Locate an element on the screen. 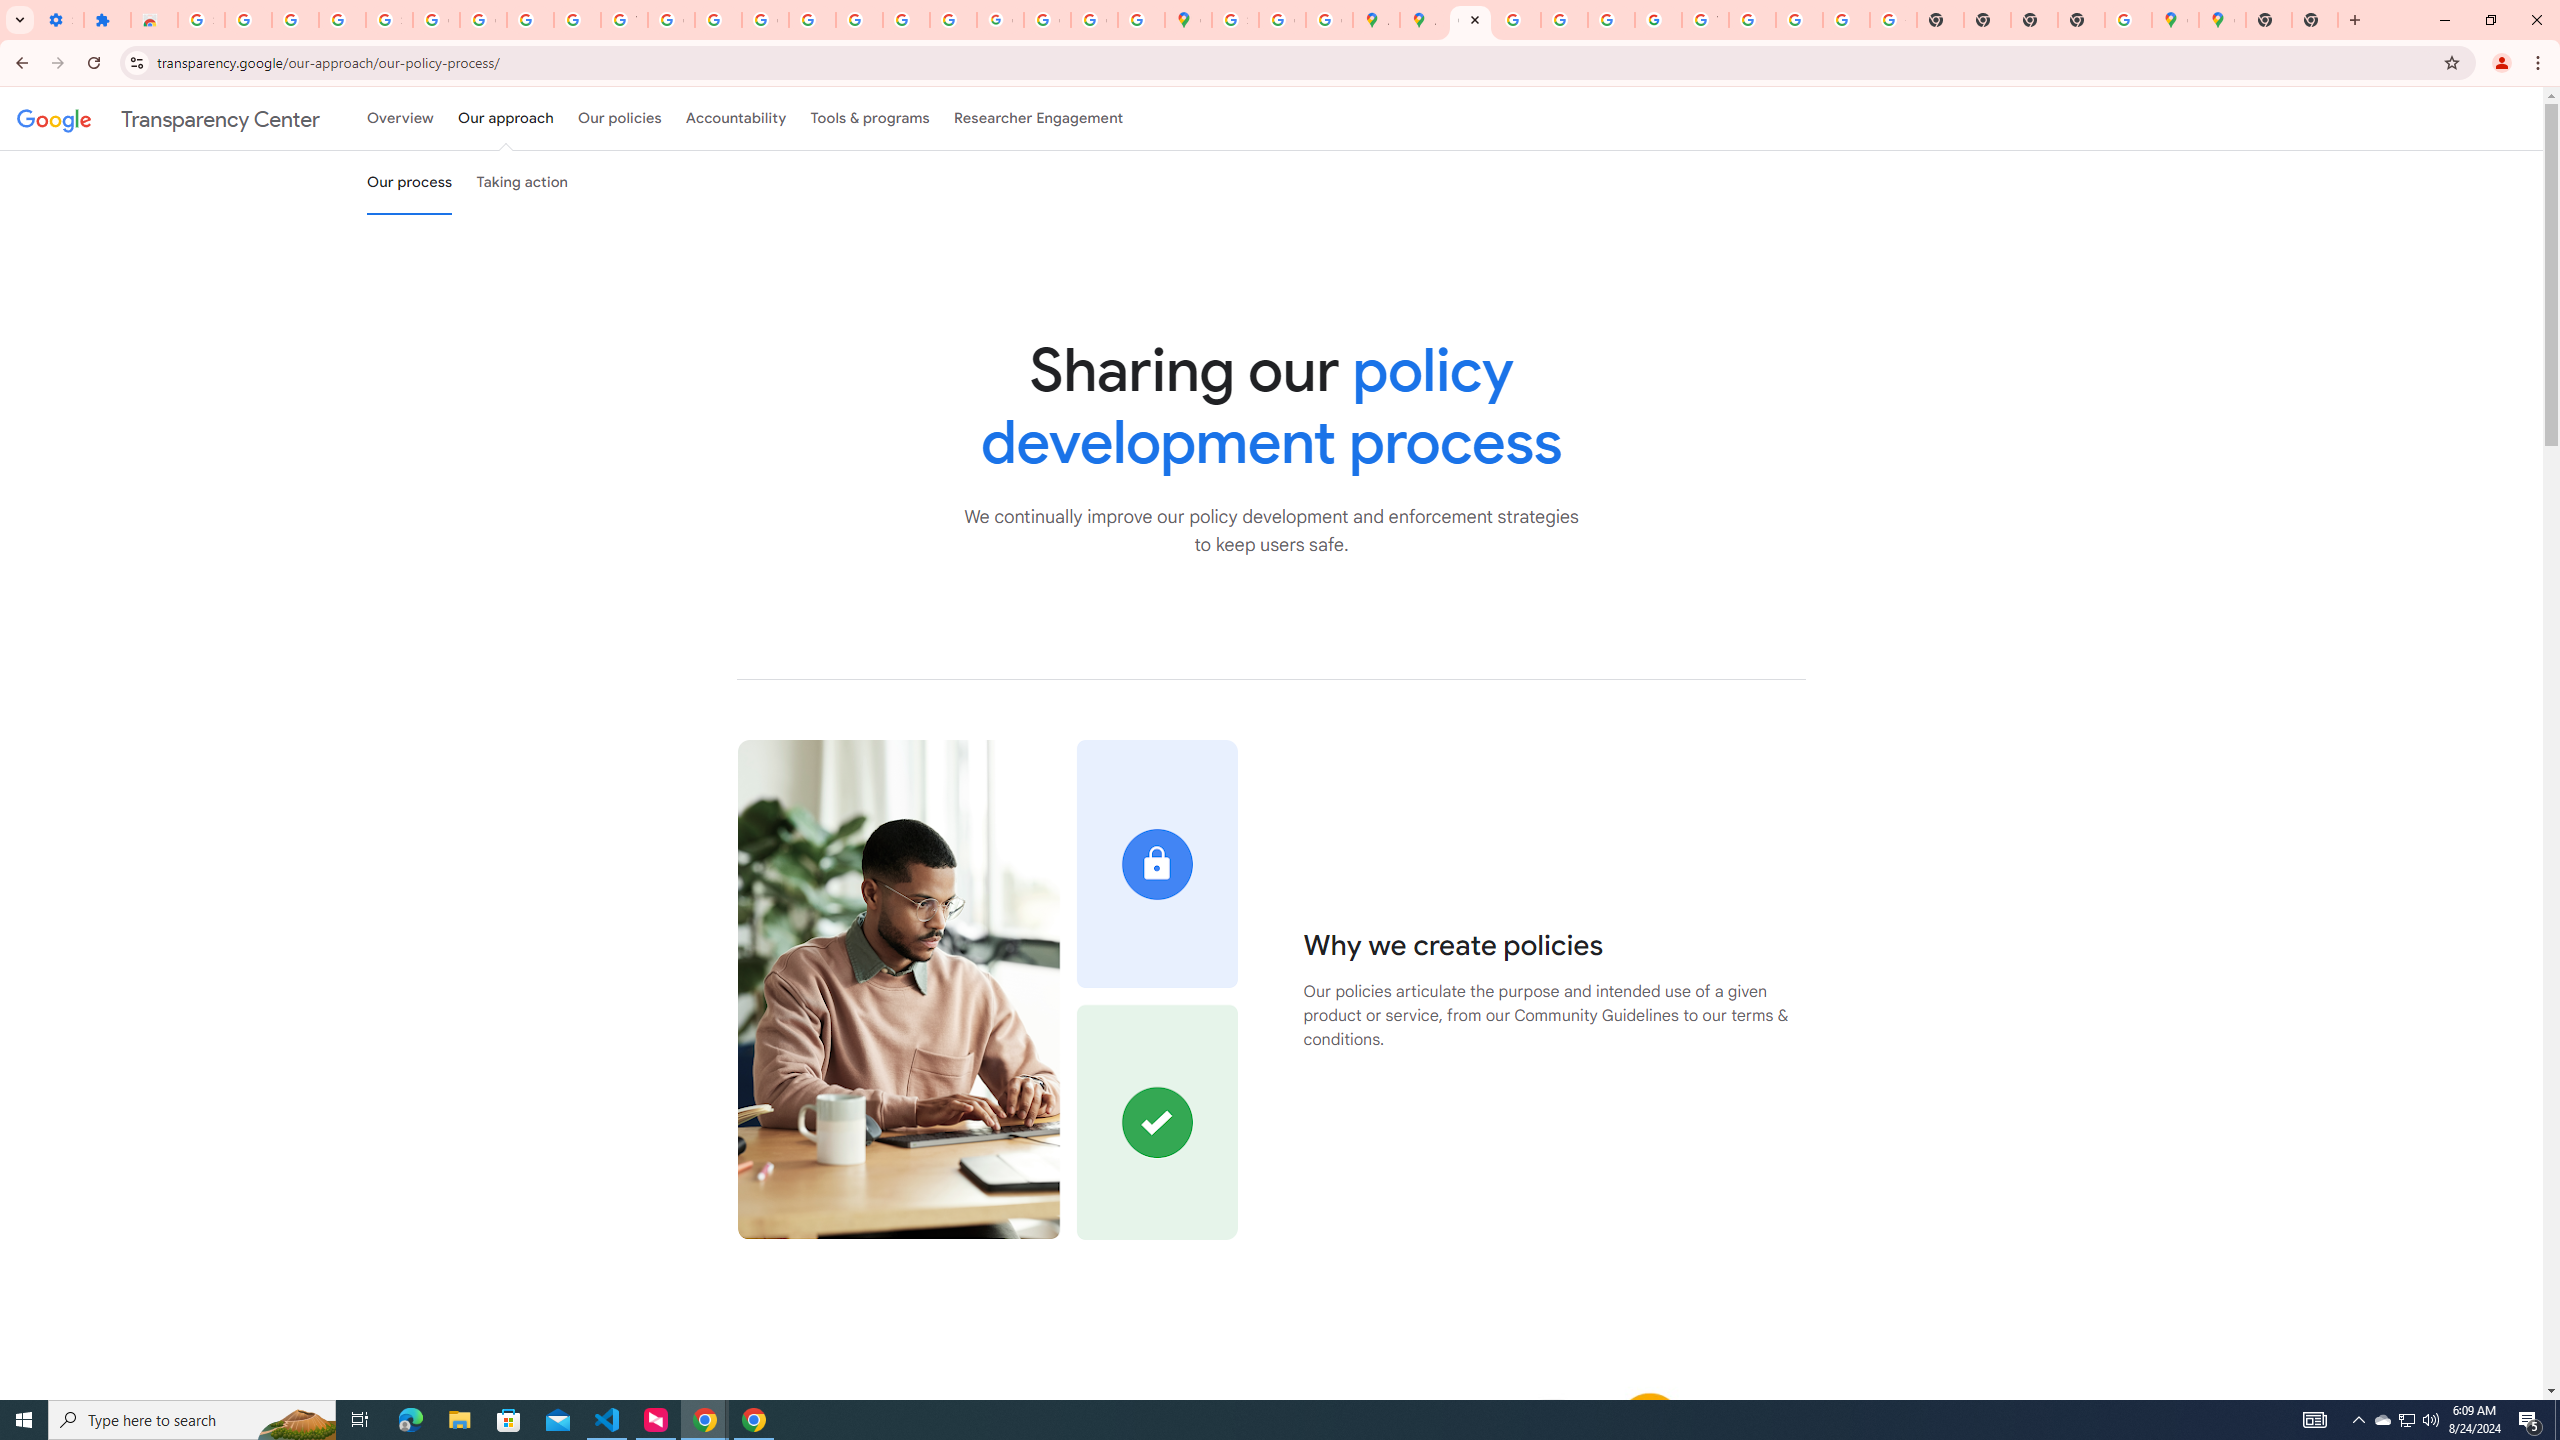 The height and width of the screenshot is (1440, 2560). Our process is located at coordinates (409, 182).